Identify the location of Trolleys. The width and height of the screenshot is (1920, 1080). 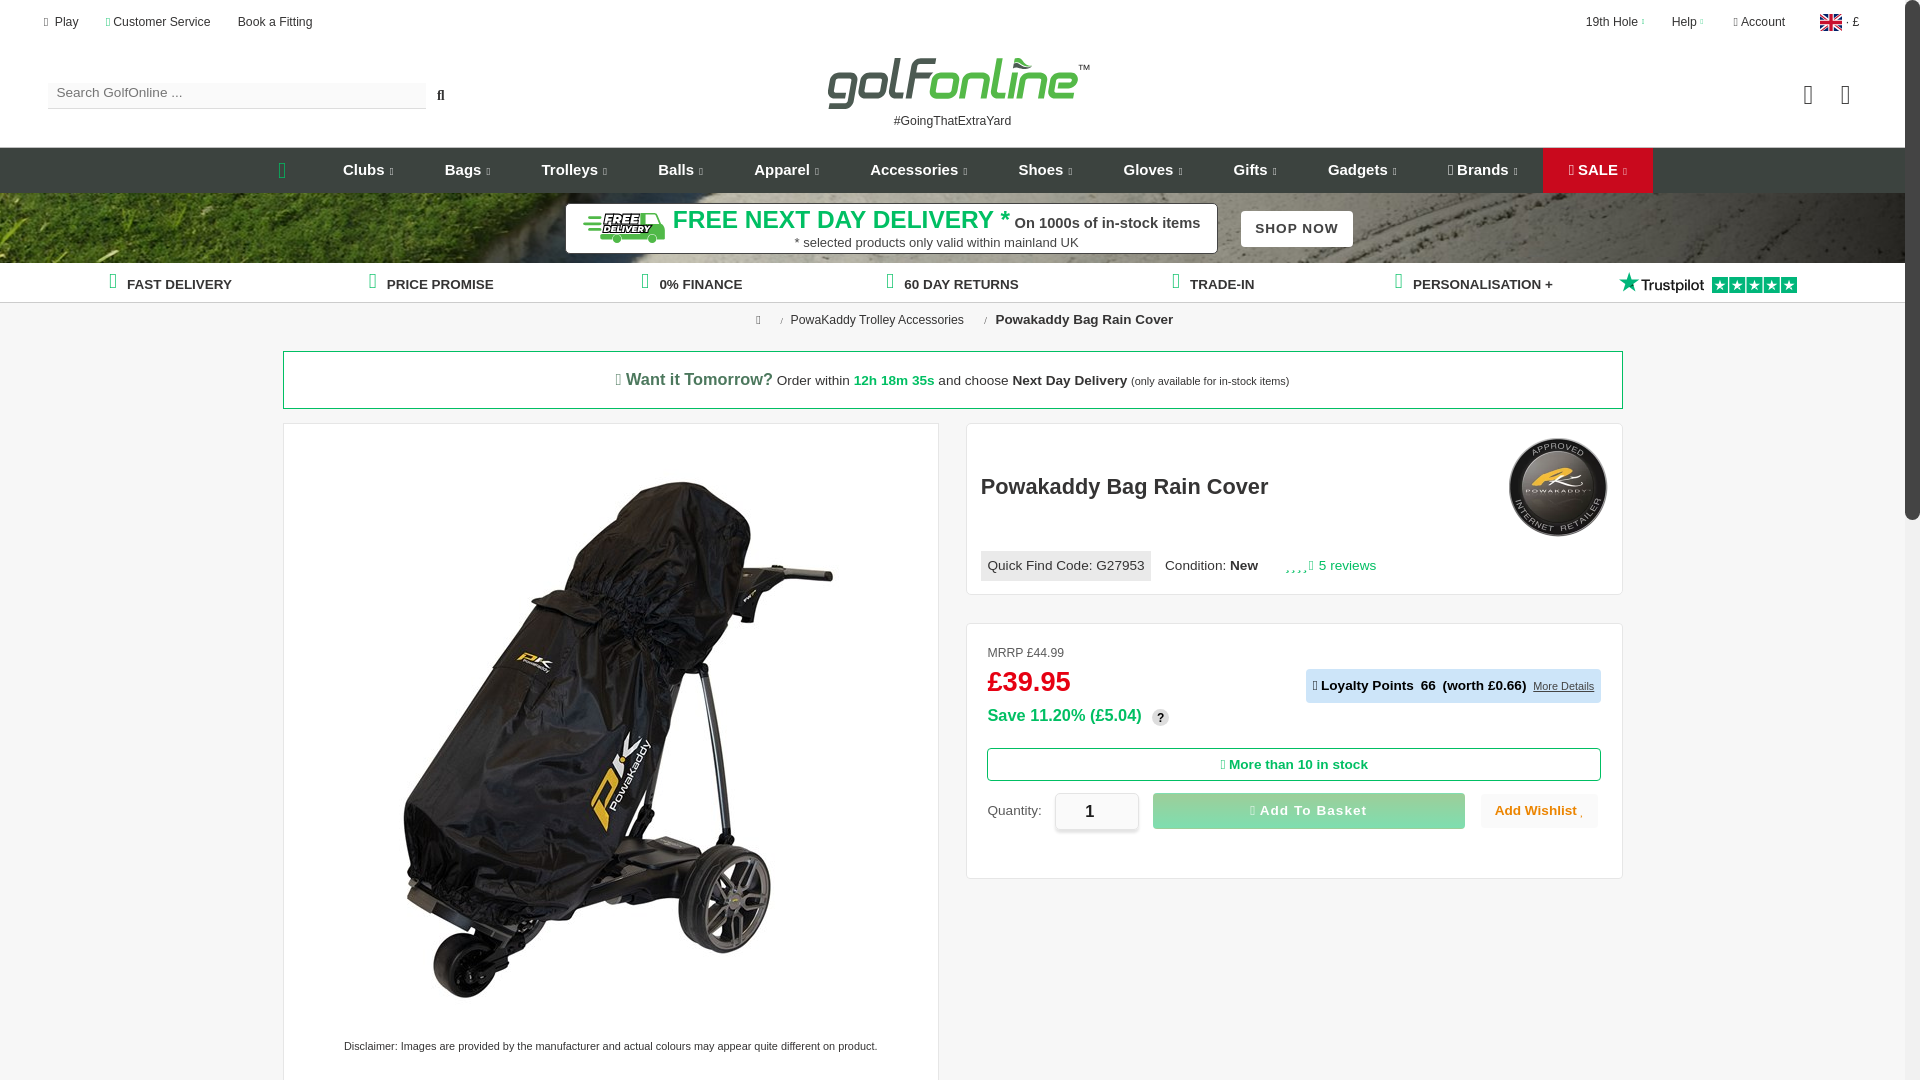
(574, 170).